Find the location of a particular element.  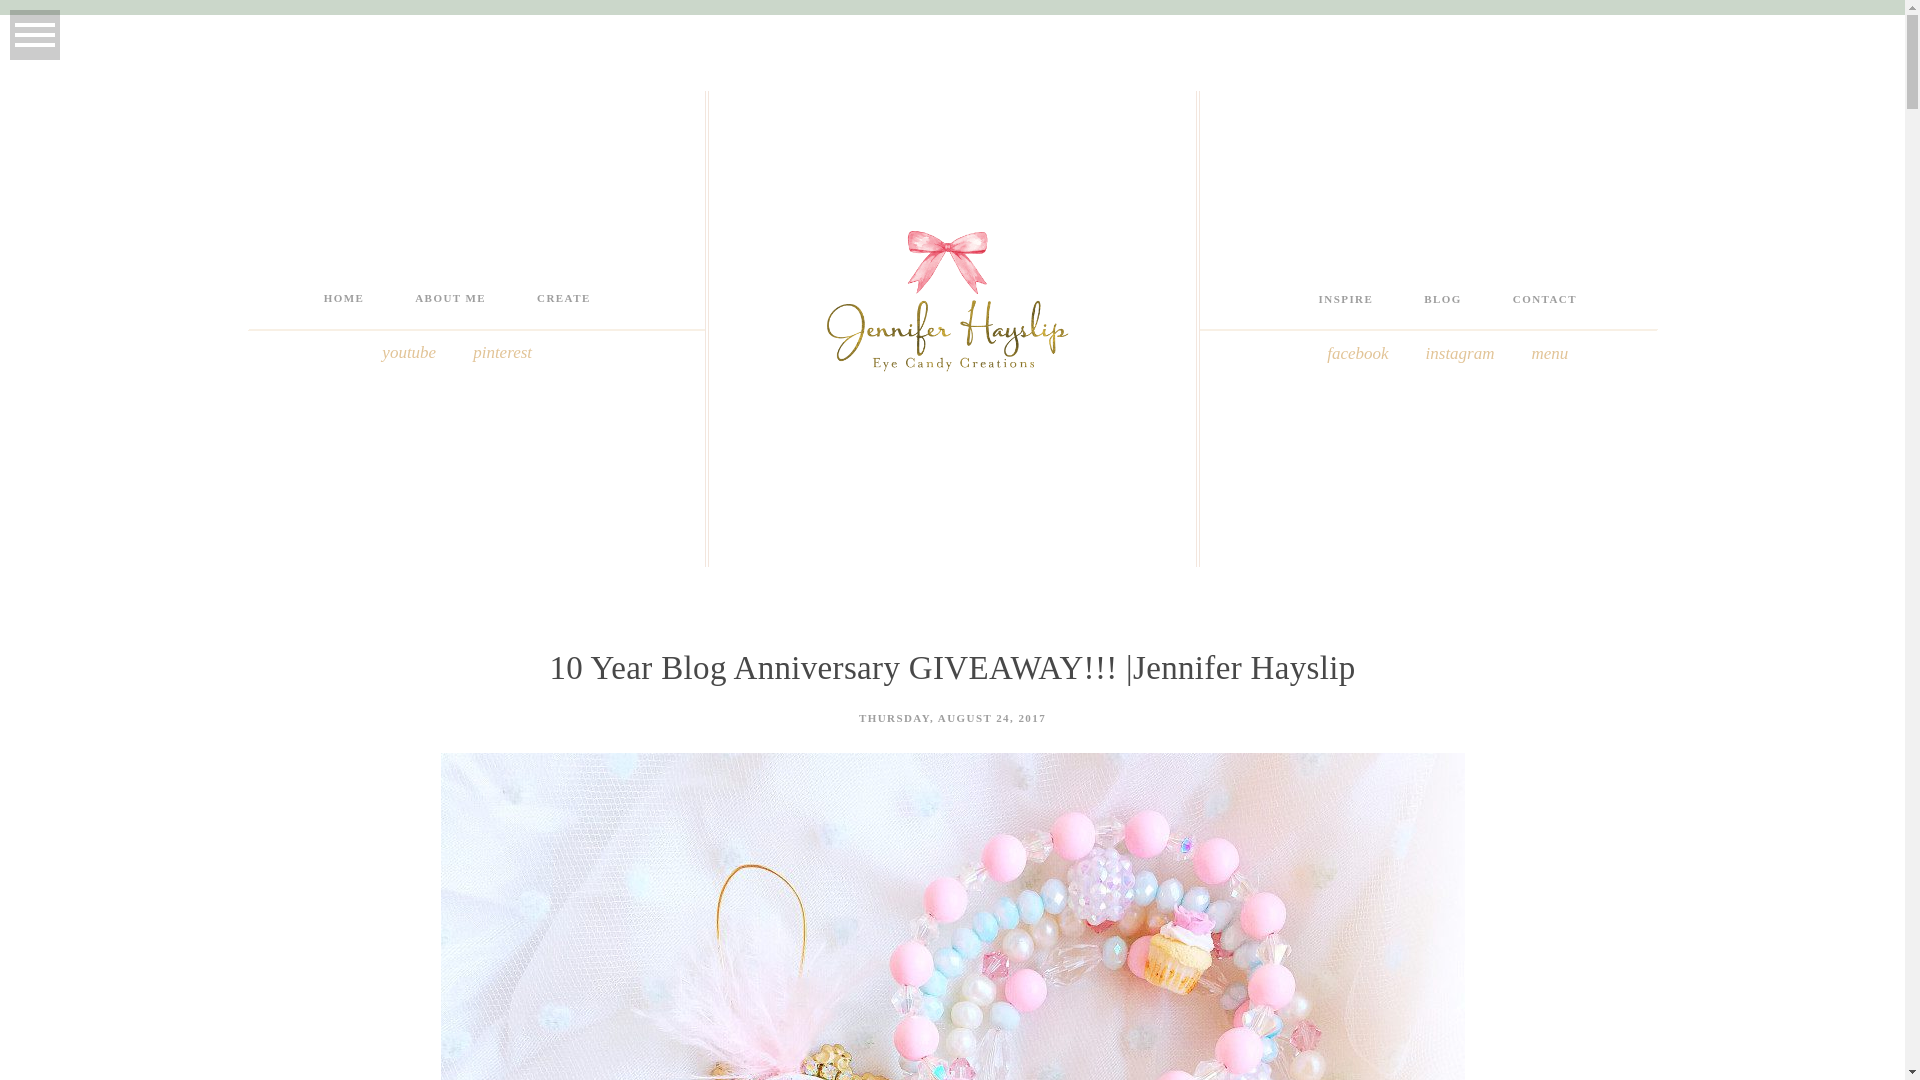

menu is located at coordinates (1550, 353).